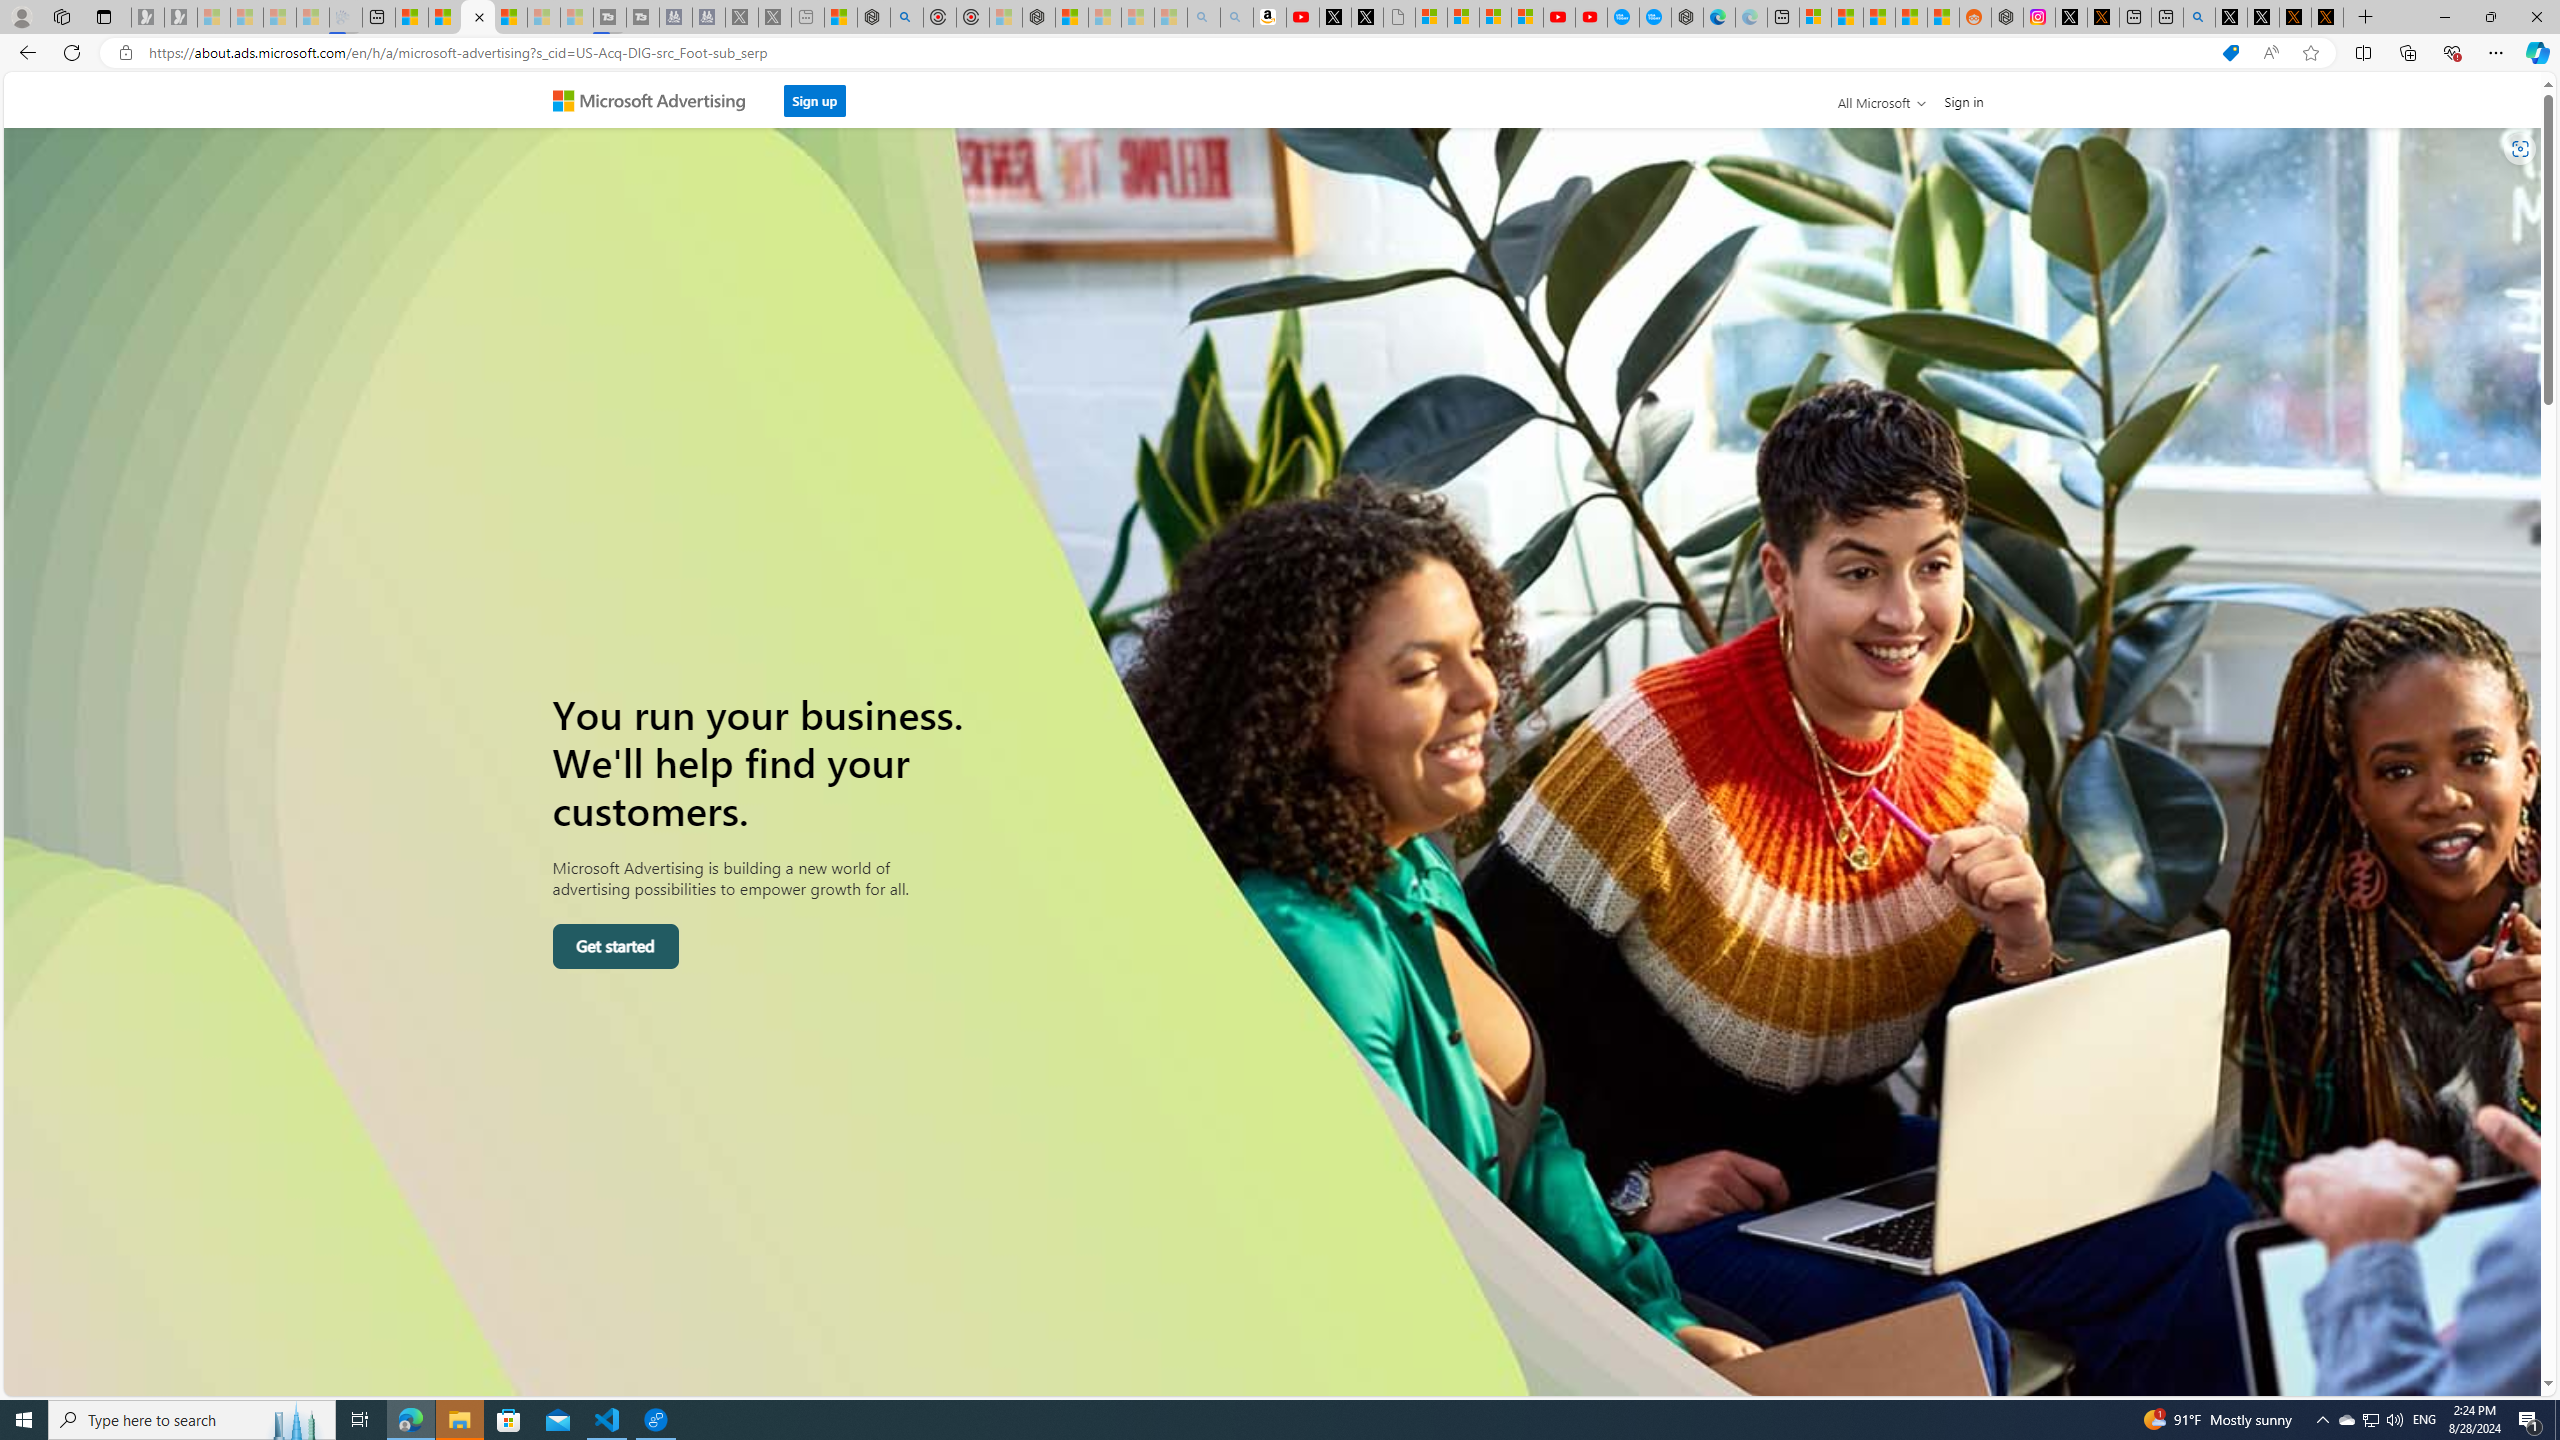  What do you see at coordinates (1846, 17) in the screenshot?
I see `Shanghai, China weather forecast | Microsoft Weather` at bounding box center [1846, 17].